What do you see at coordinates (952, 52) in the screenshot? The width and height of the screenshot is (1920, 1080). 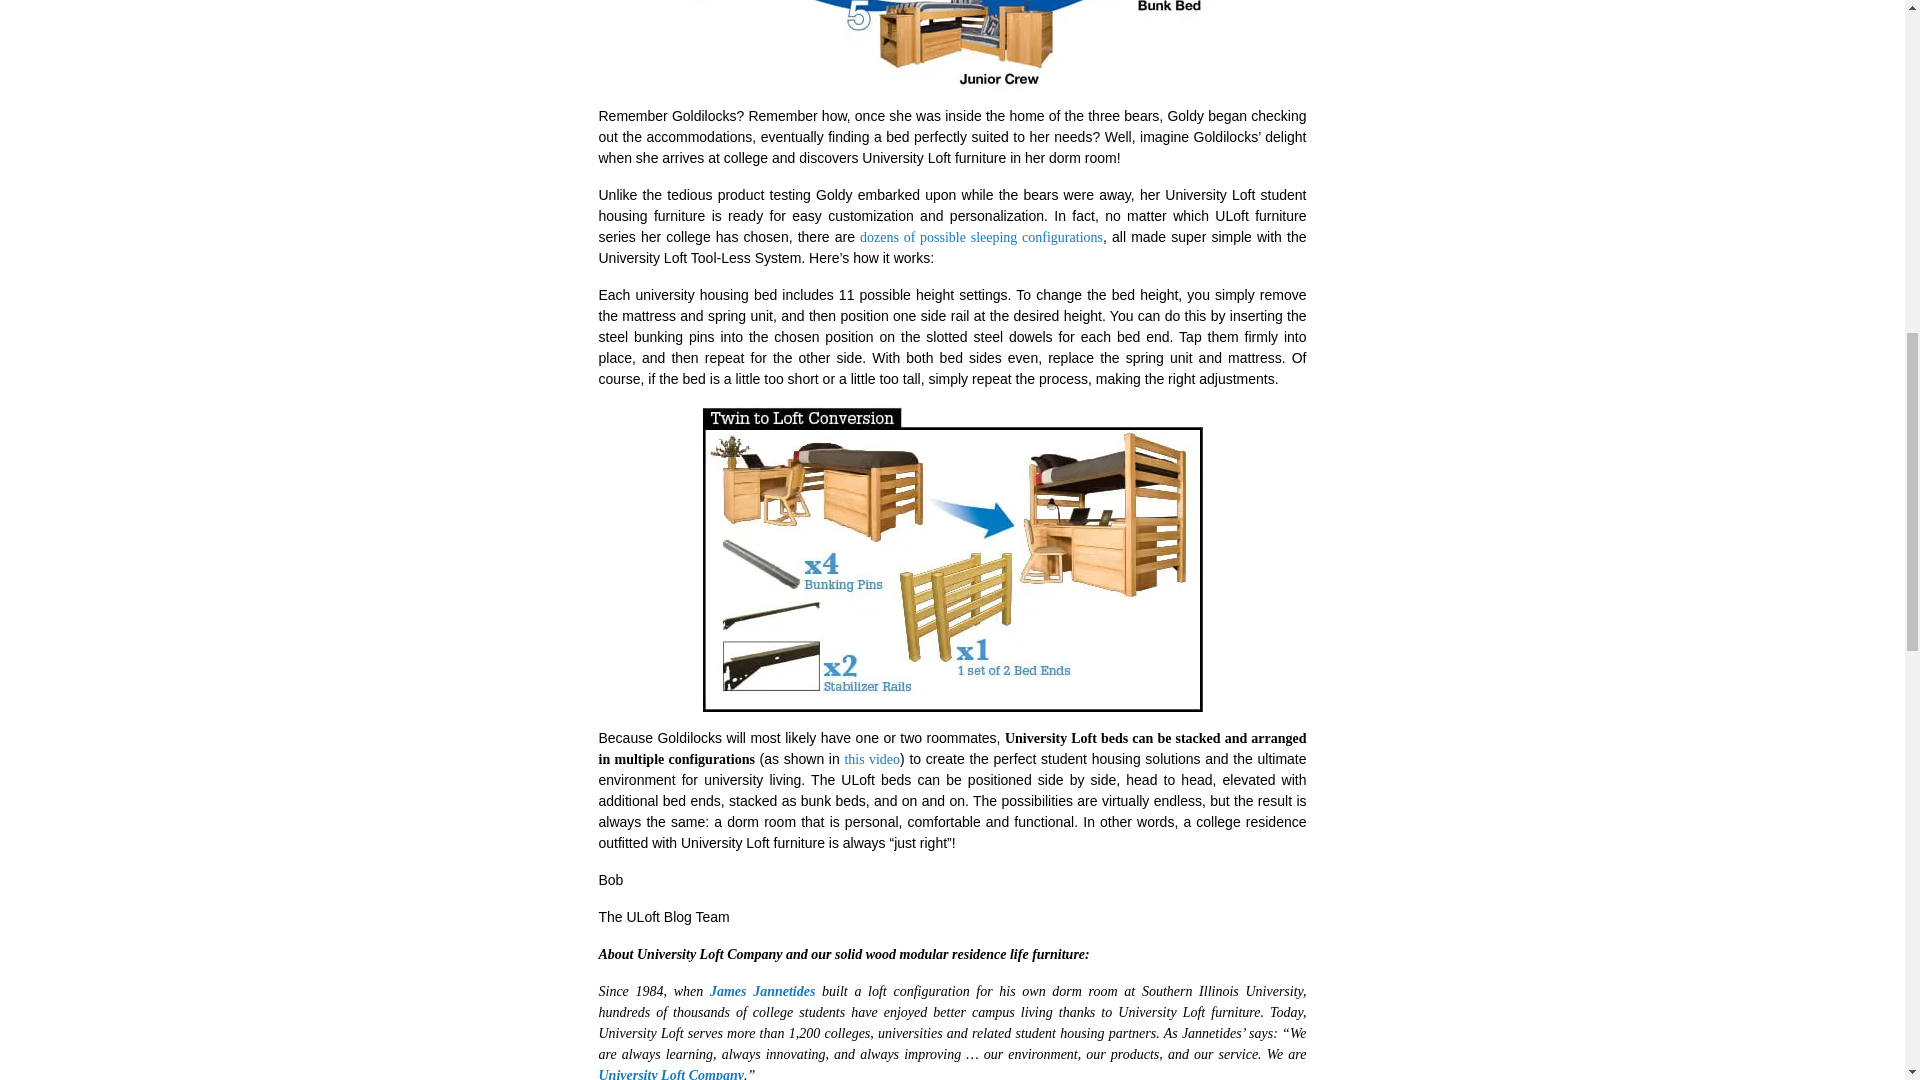 I see `graduateEvolution web` at bounding box center [952, 52].